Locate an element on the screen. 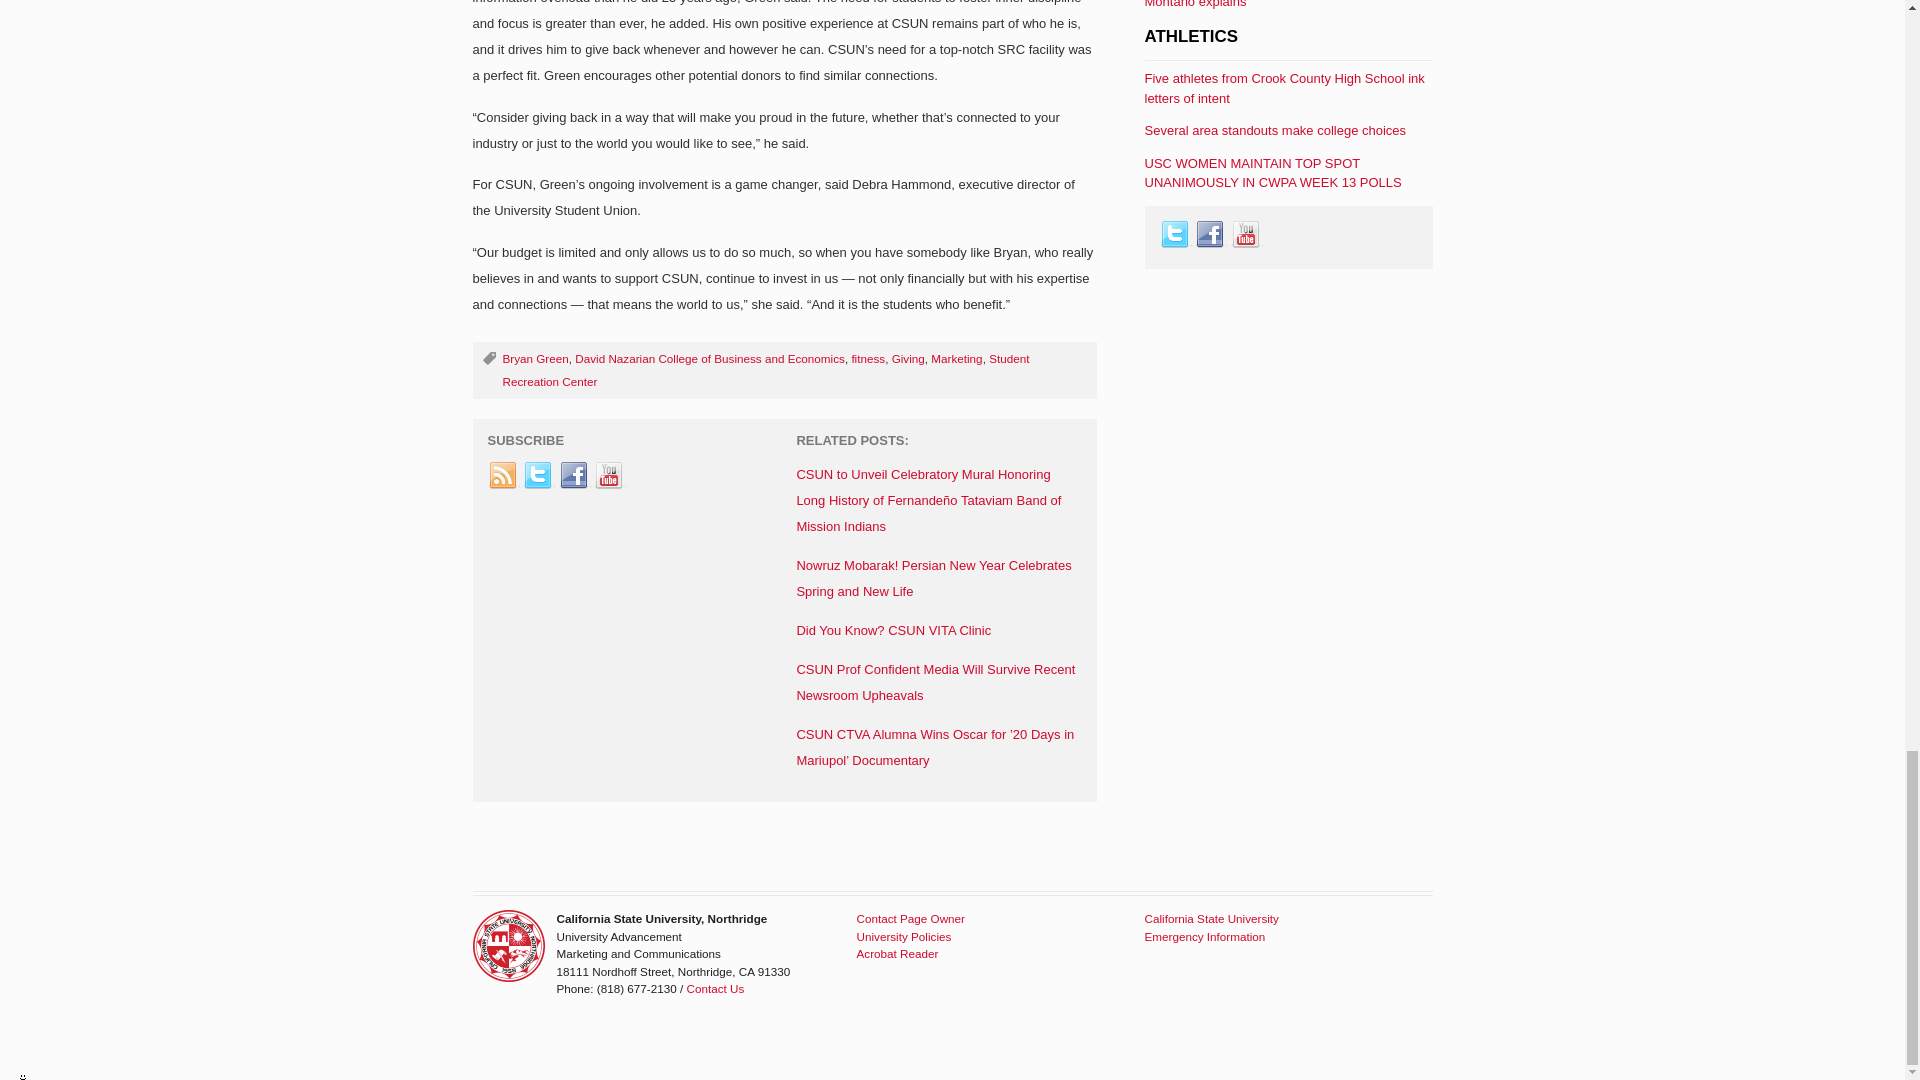 This screenshot has height=1080, width=1920. Marketing is located at coordinates (956, 358).